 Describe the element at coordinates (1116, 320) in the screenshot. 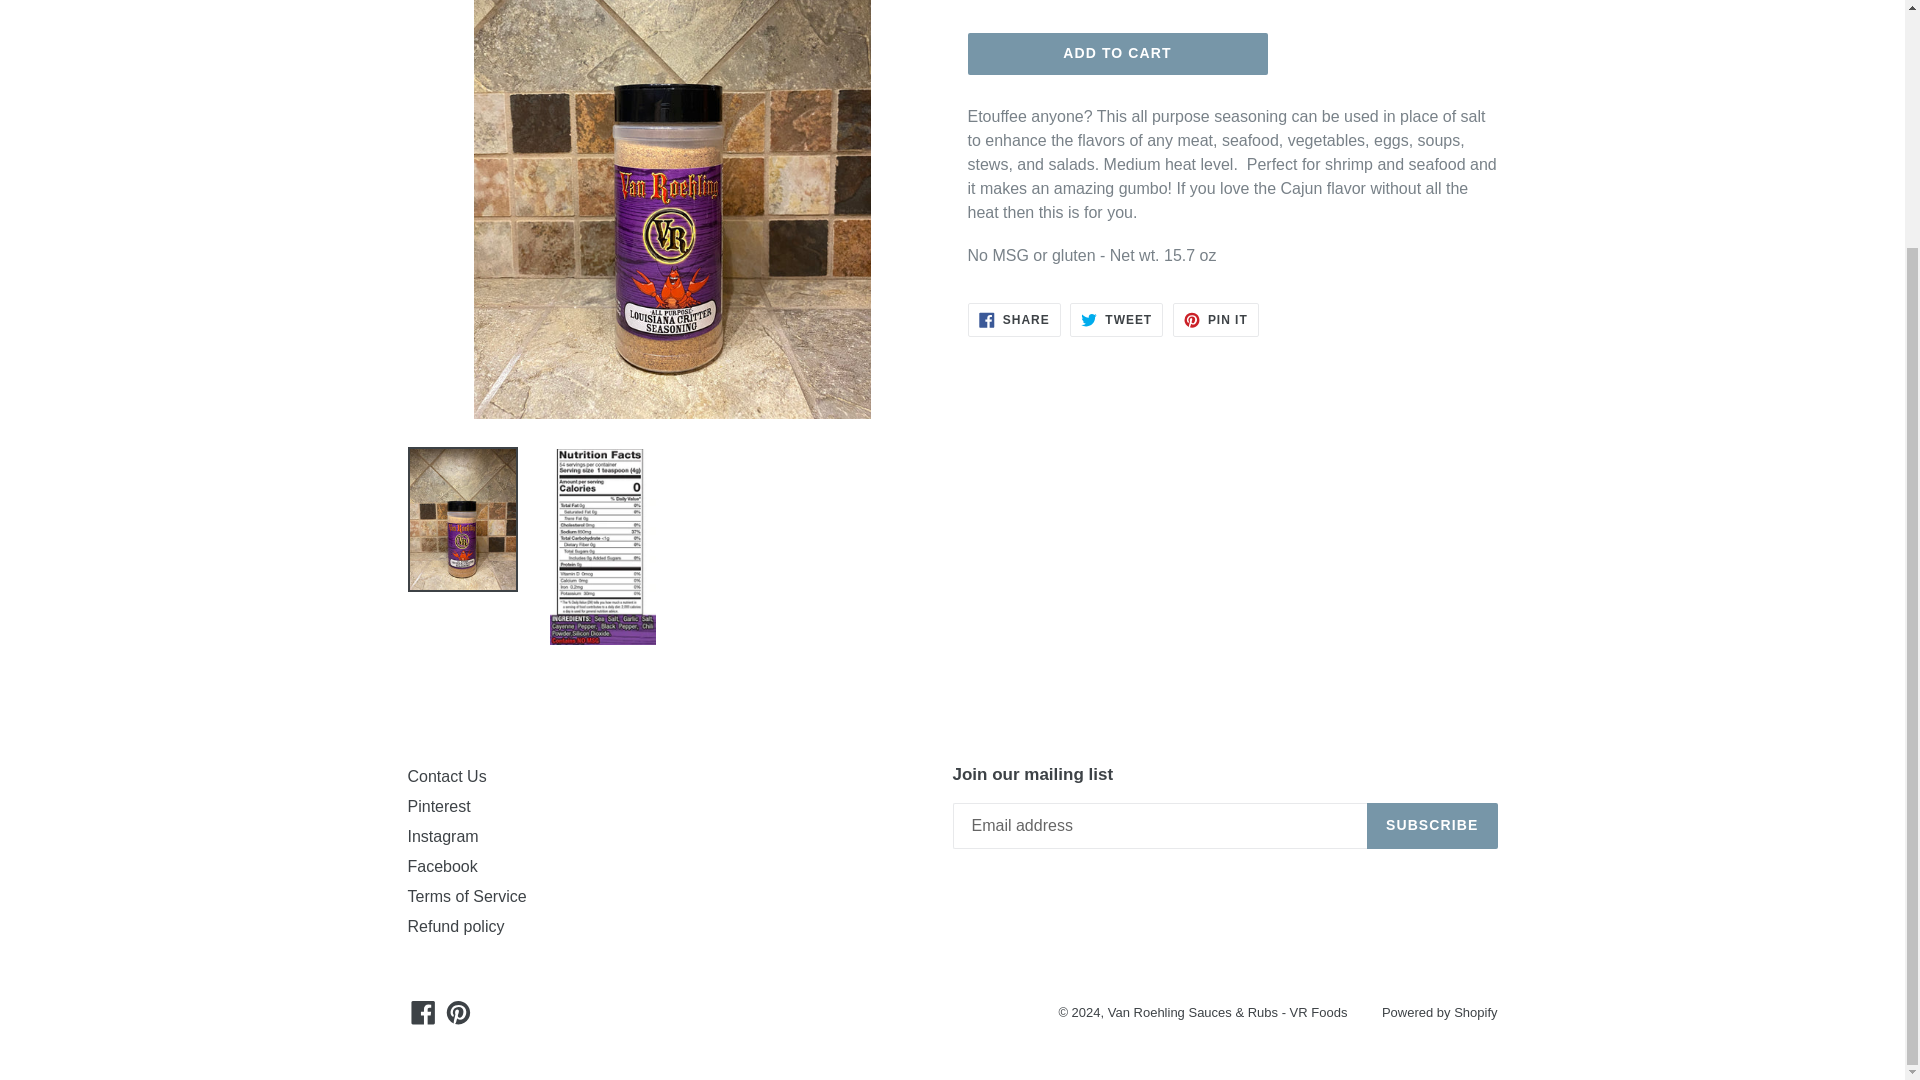

I see `Tweet on Twitter` at that location.